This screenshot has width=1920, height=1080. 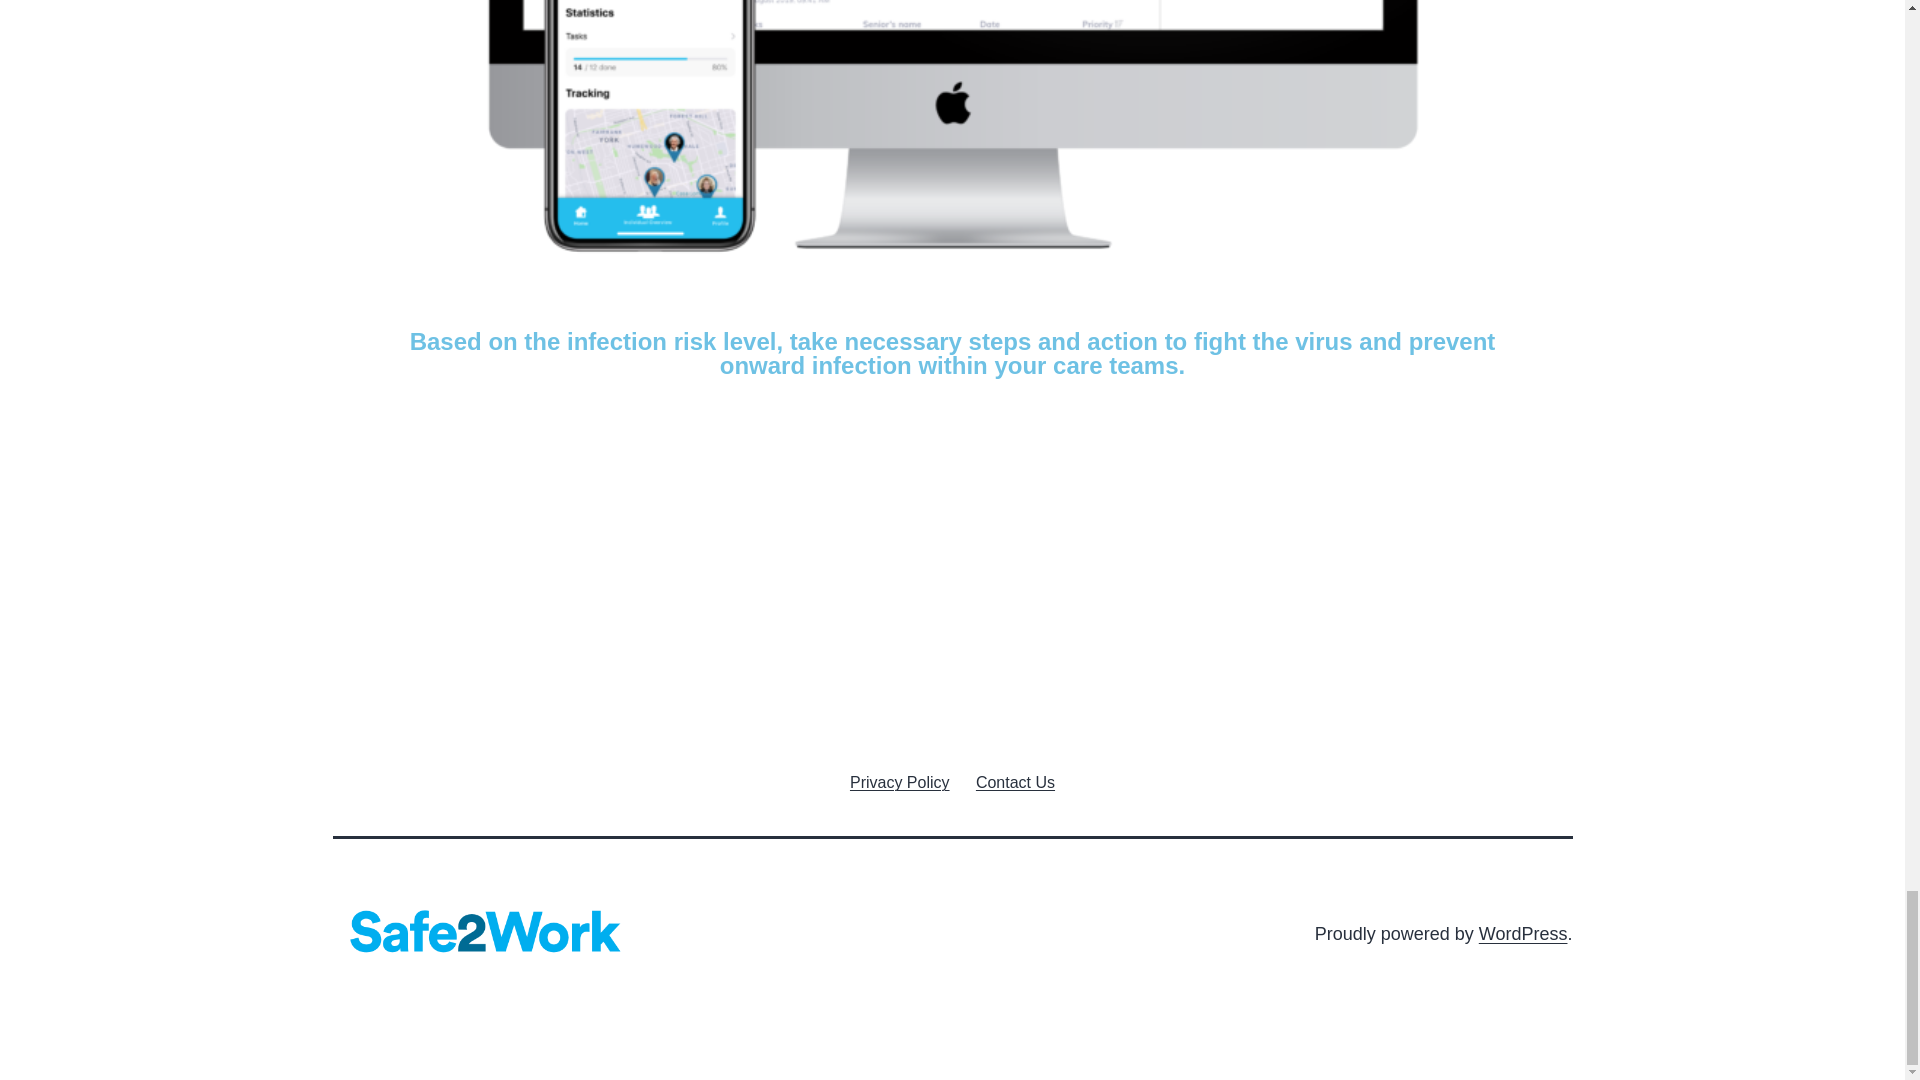 What do you see at coordinates (1016, 782) in the screenshot?
I see `Contact Us` at bounding box center [1016, 782].